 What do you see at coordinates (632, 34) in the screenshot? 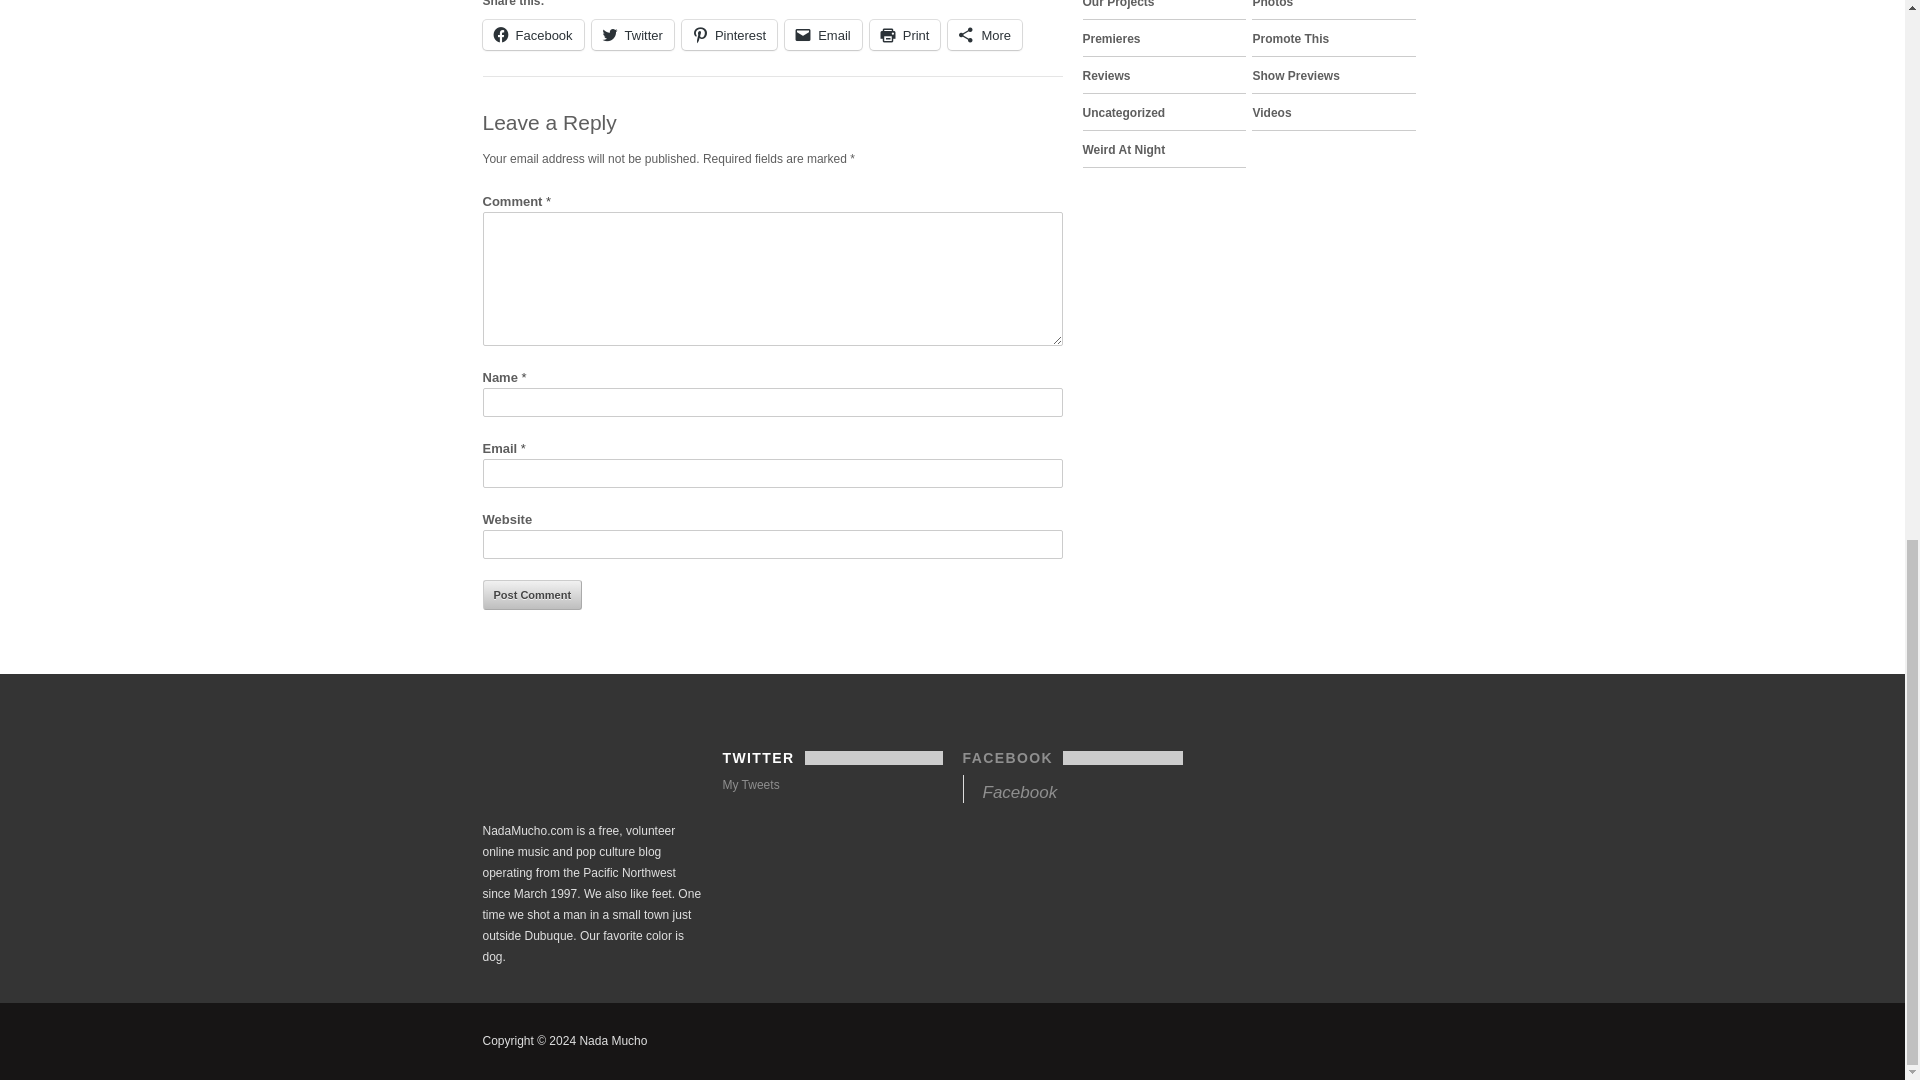
I see `Twitter` at bounding box center [632, 34].